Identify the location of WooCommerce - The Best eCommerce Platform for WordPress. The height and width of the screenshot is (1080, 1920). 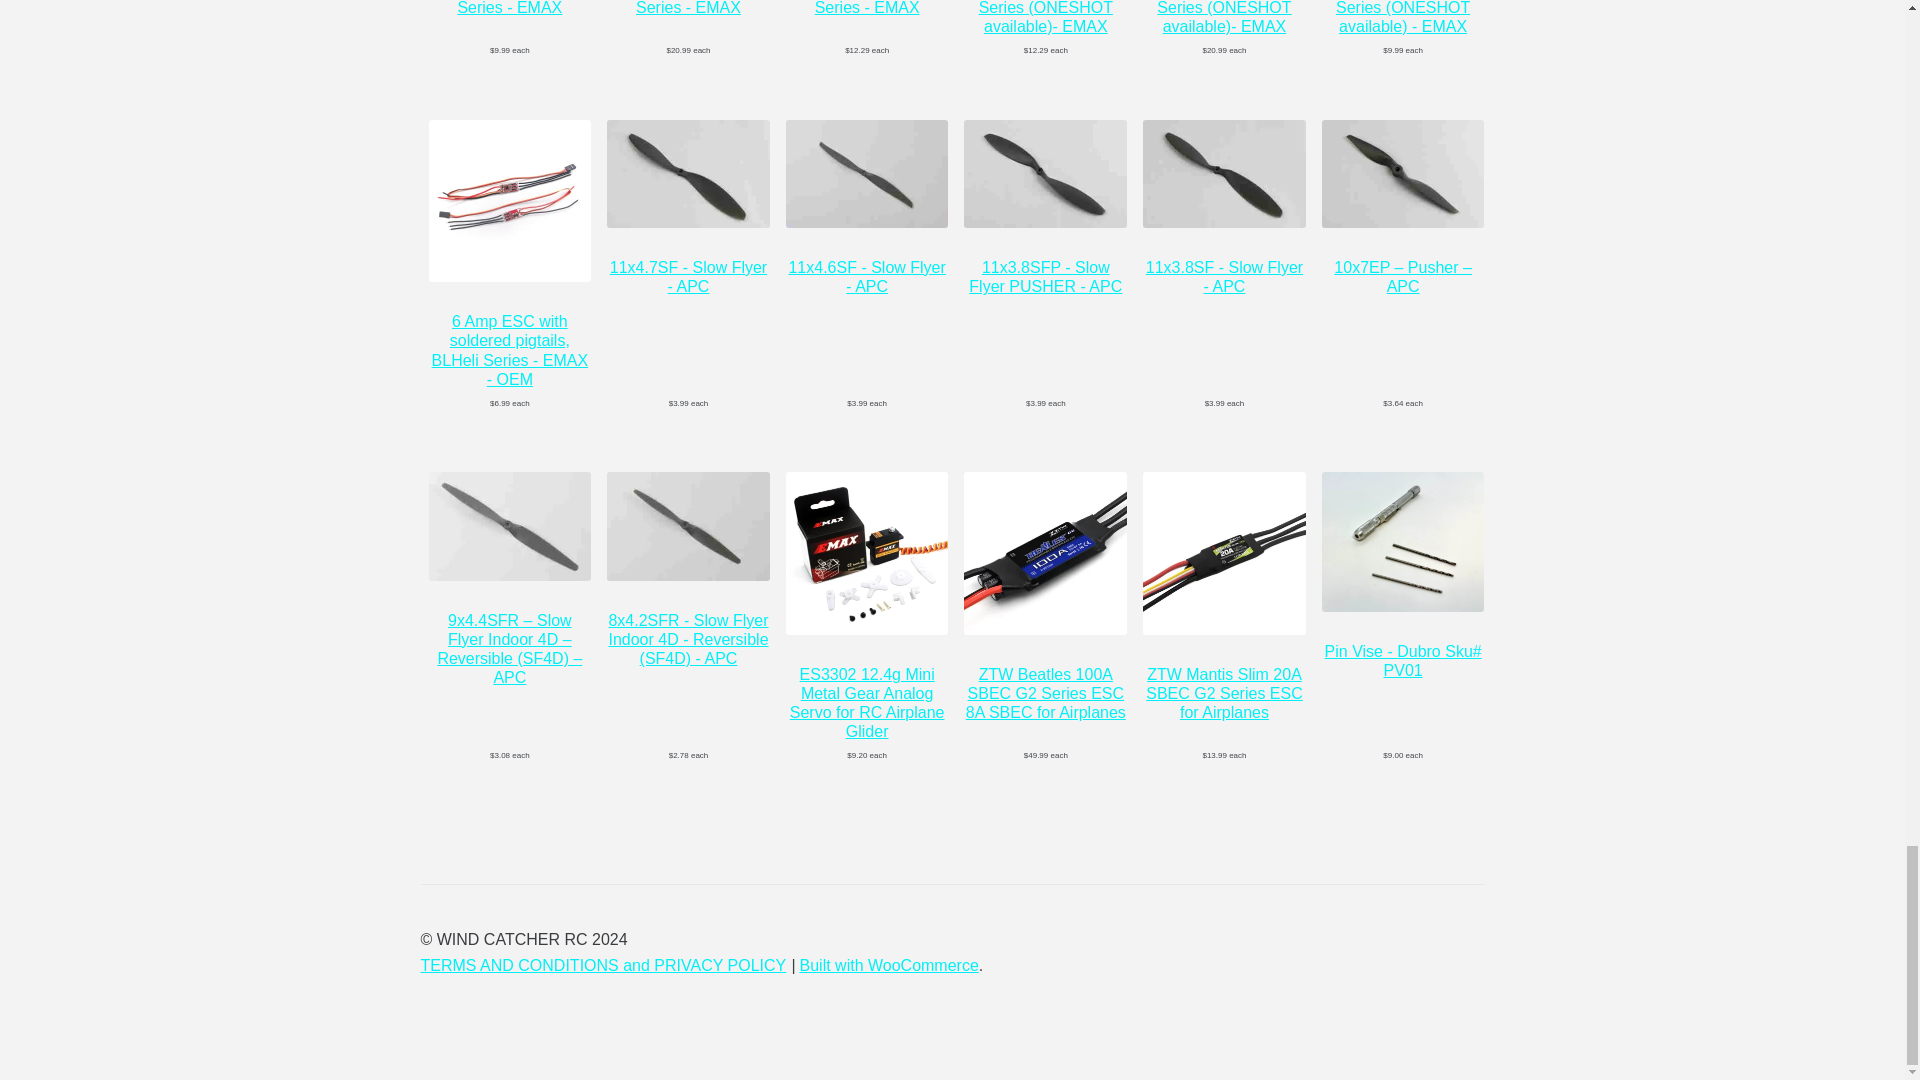
(890, 965).